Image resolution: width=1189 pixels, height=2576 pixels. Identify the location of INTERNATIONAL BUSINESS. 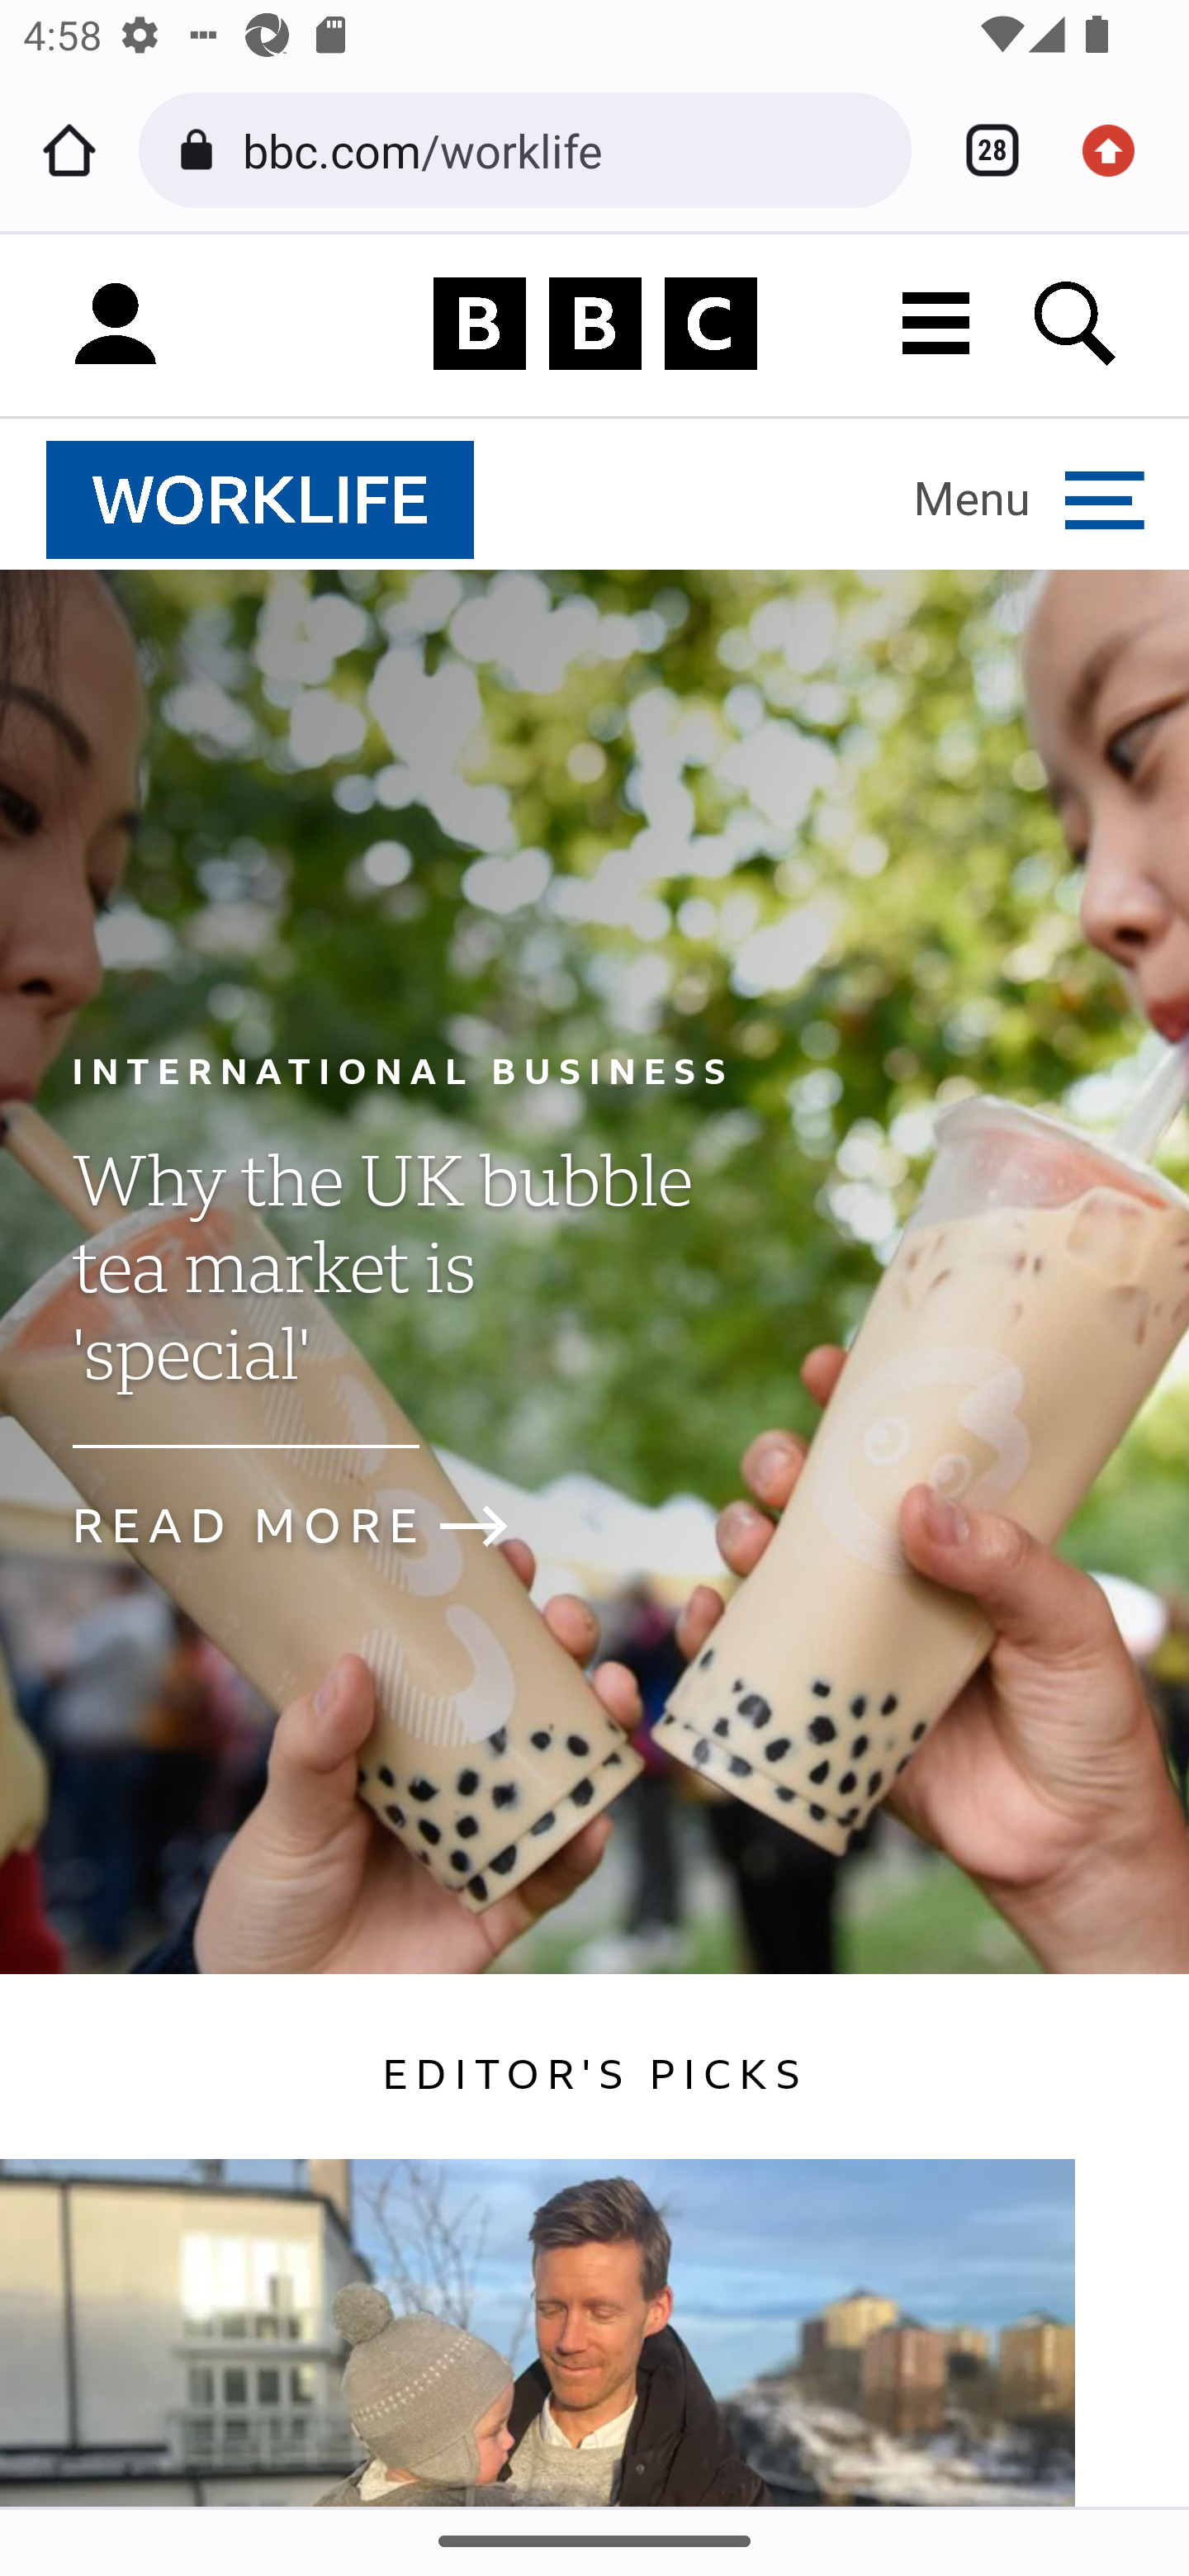
(402, 1070).